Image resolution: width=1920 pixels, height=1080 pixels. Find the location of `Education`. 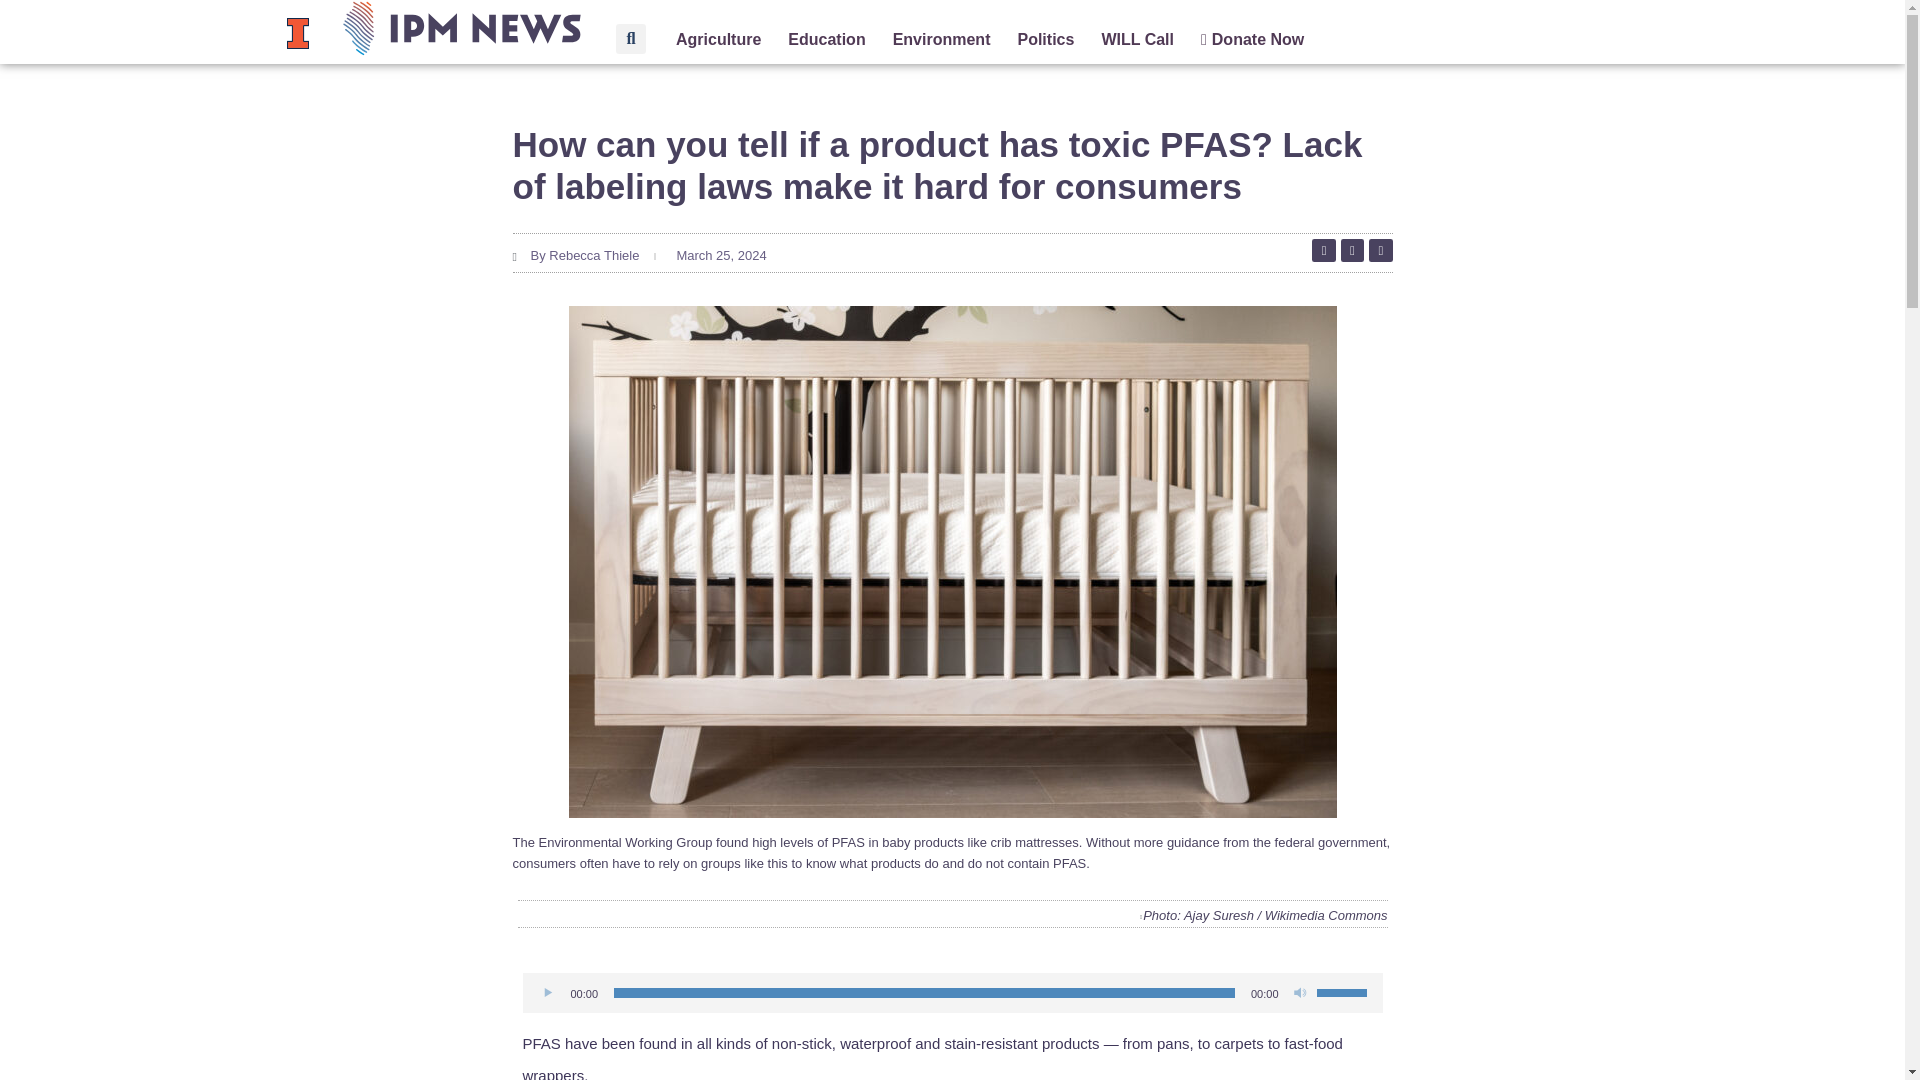

Education is located at coordinates (826, 40).